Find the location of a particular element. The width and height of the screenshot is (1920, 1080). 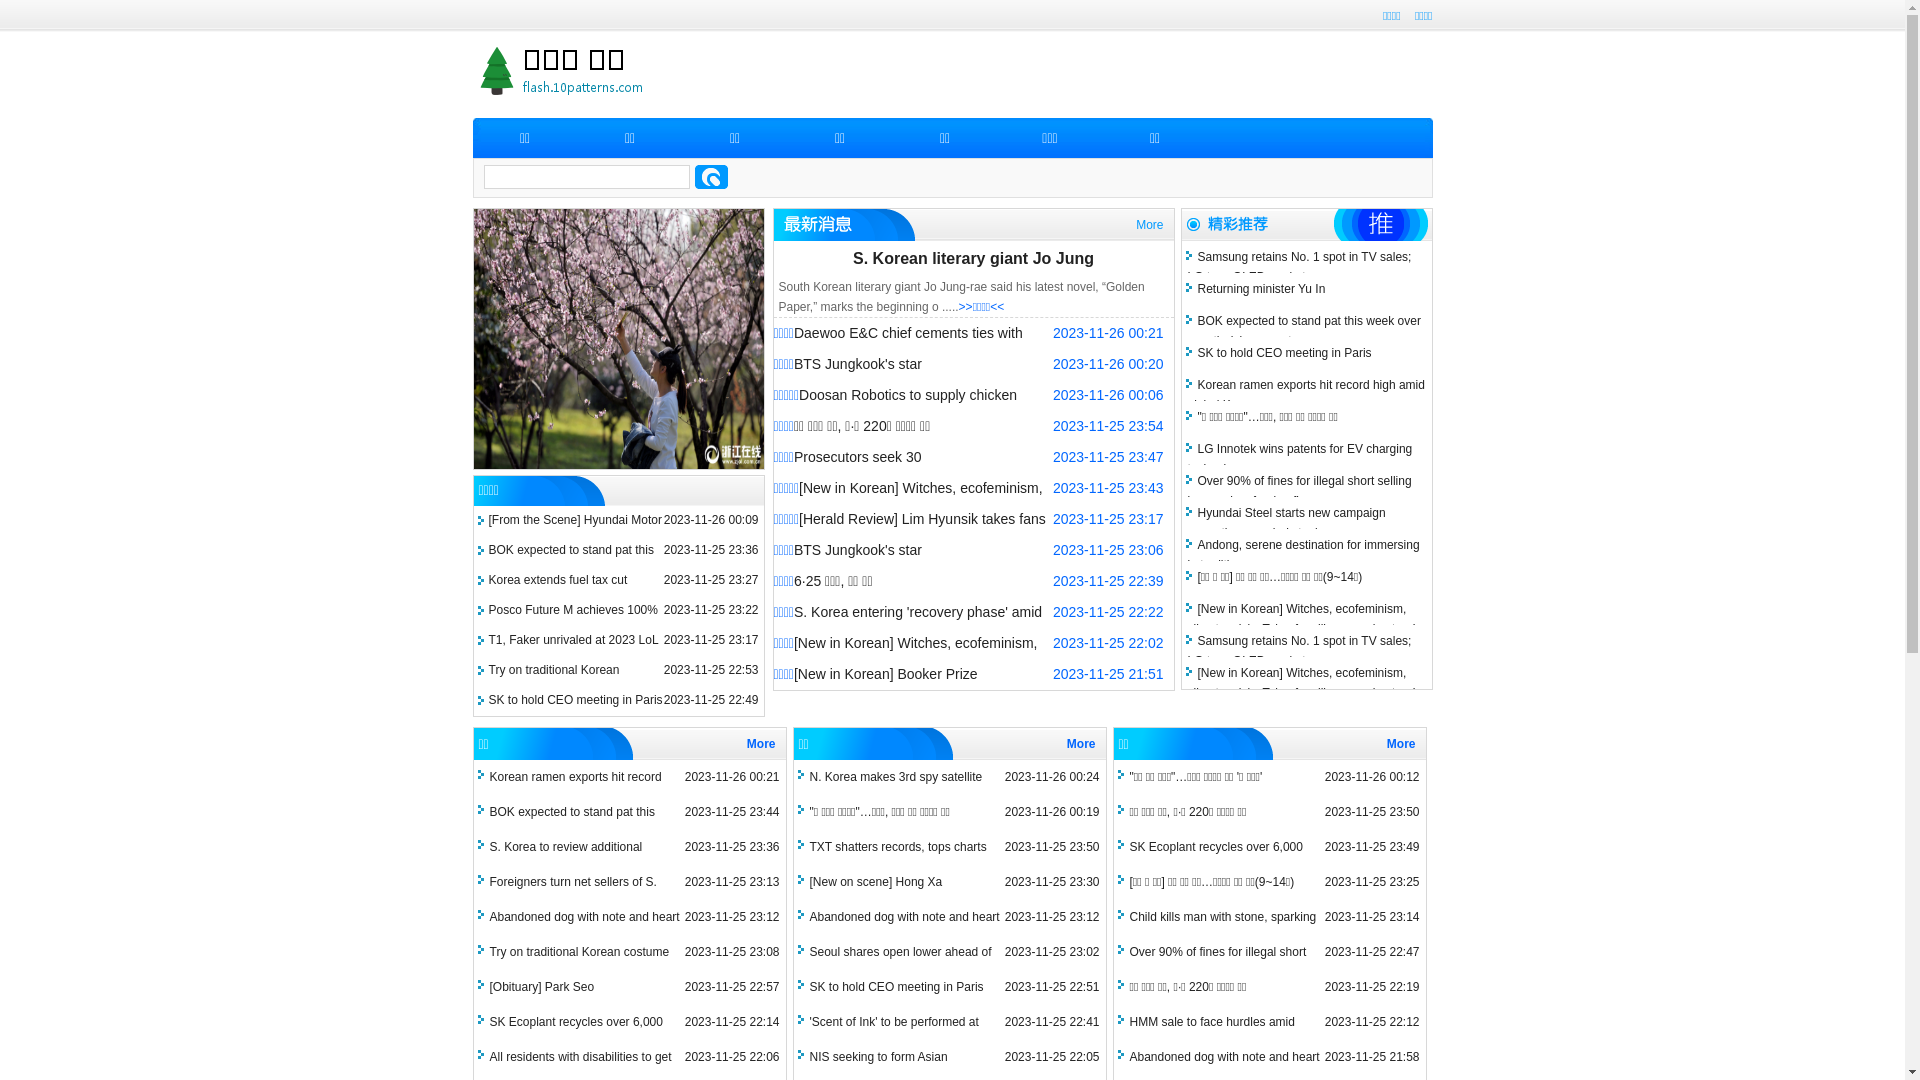

[New in Korean] Booker Prize is located at coordinates (886, 674).